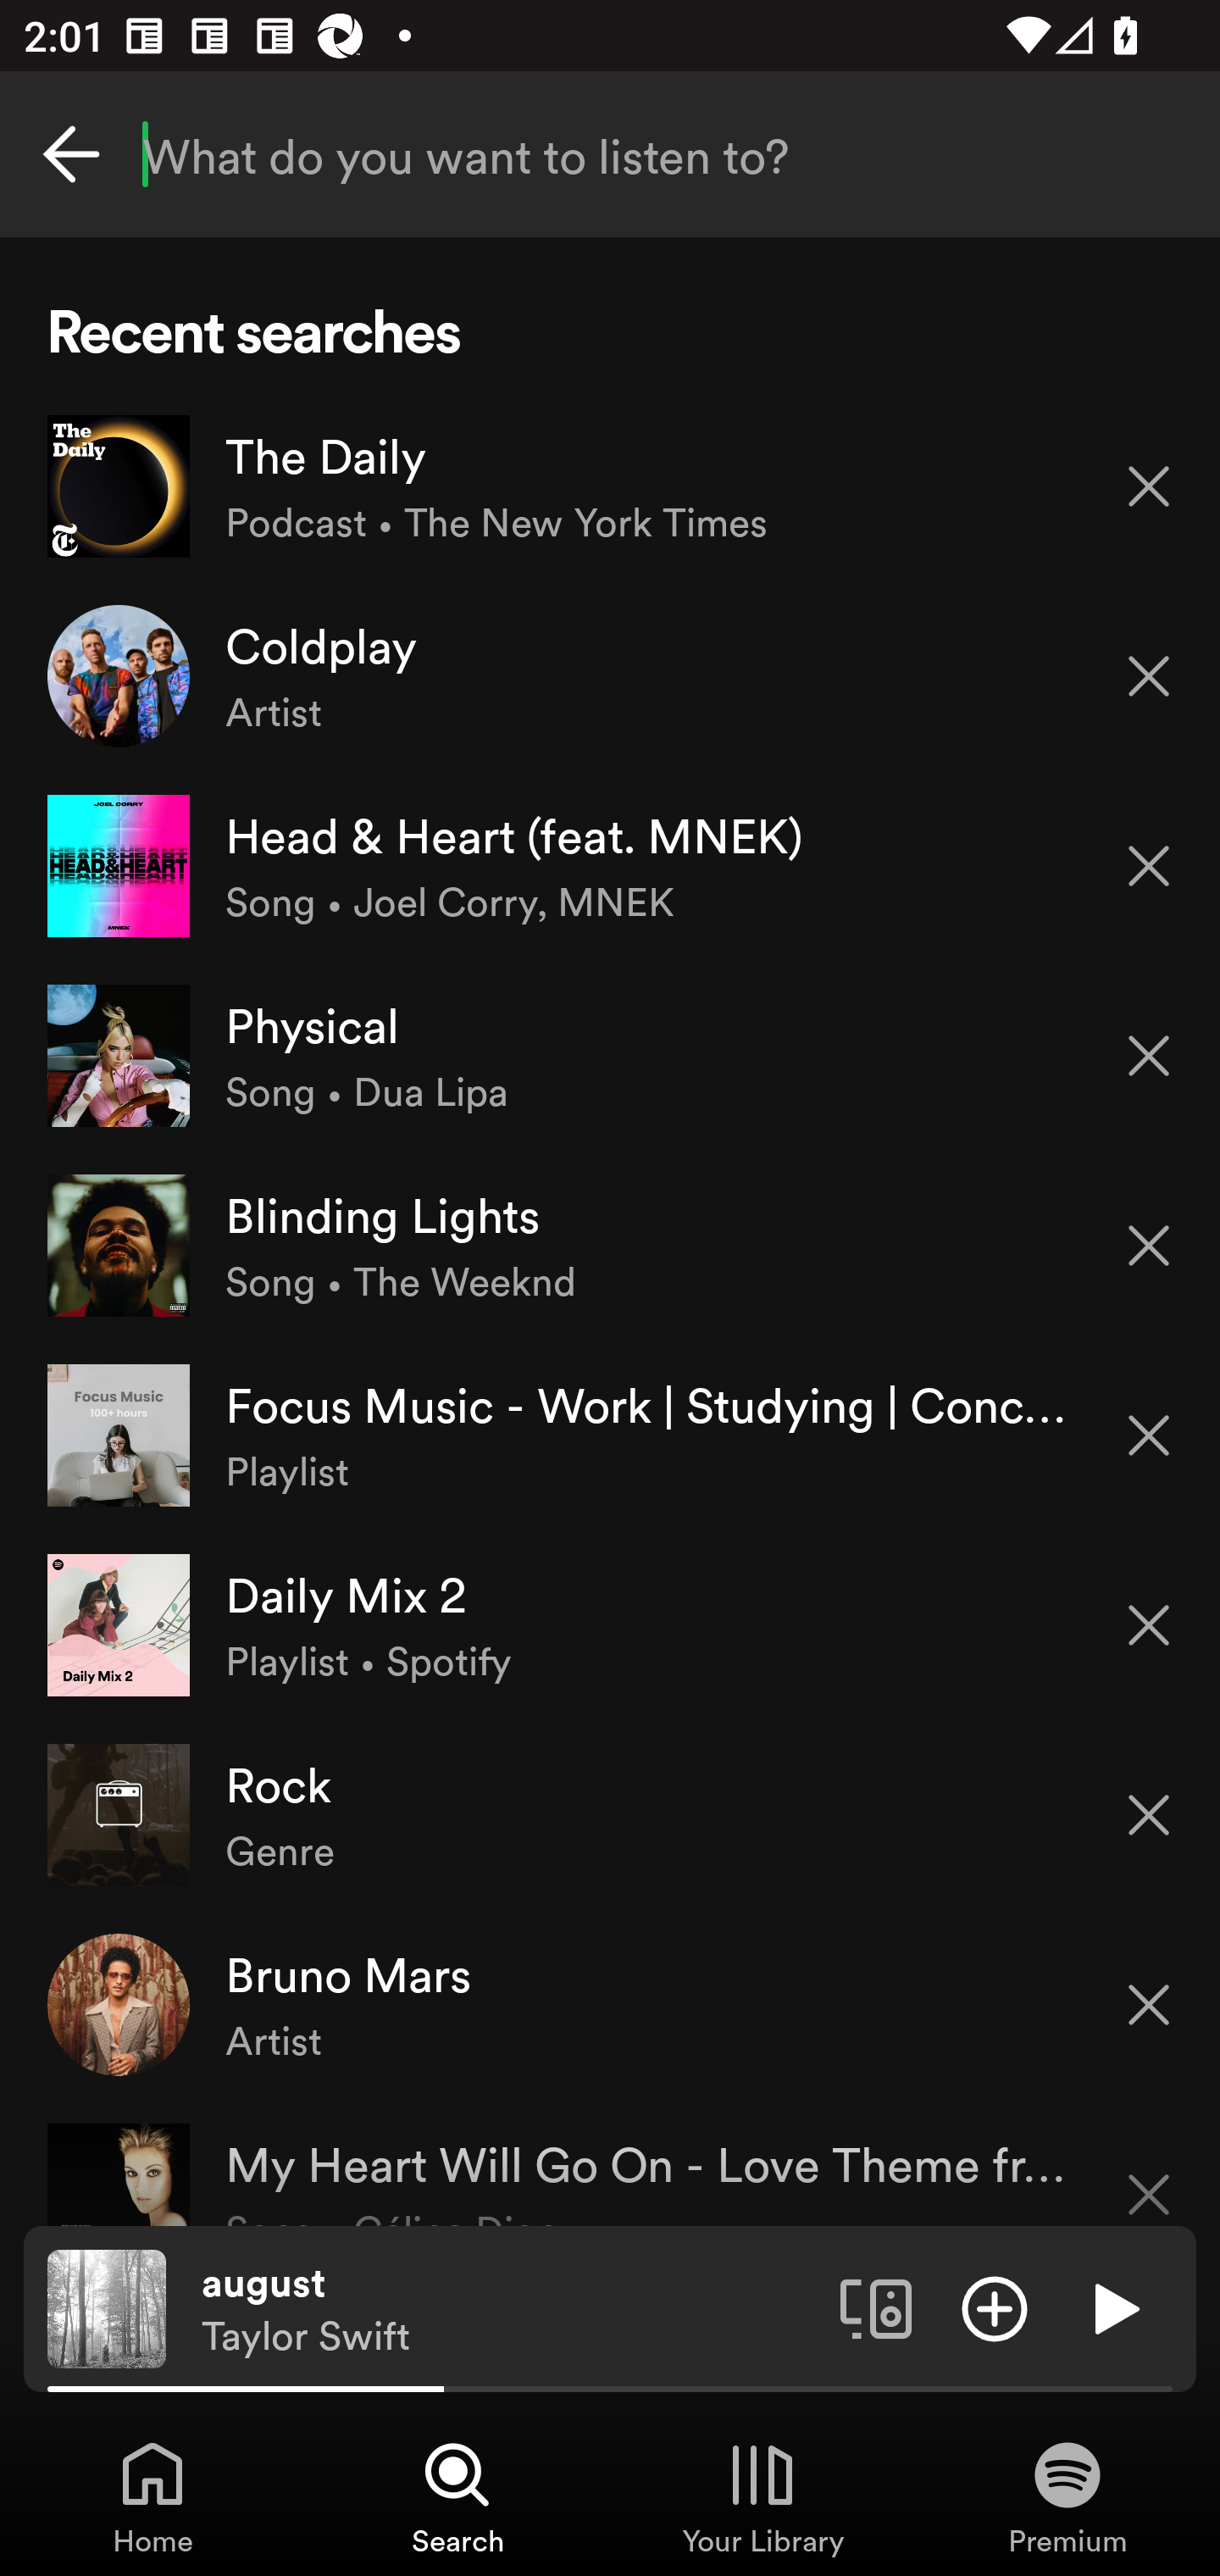 This screenshot has height=2576, width=1220. What do you see at coordinates (1149, 676) in the screenshot?
I see `Remove` at bounding box center [1149, 676].